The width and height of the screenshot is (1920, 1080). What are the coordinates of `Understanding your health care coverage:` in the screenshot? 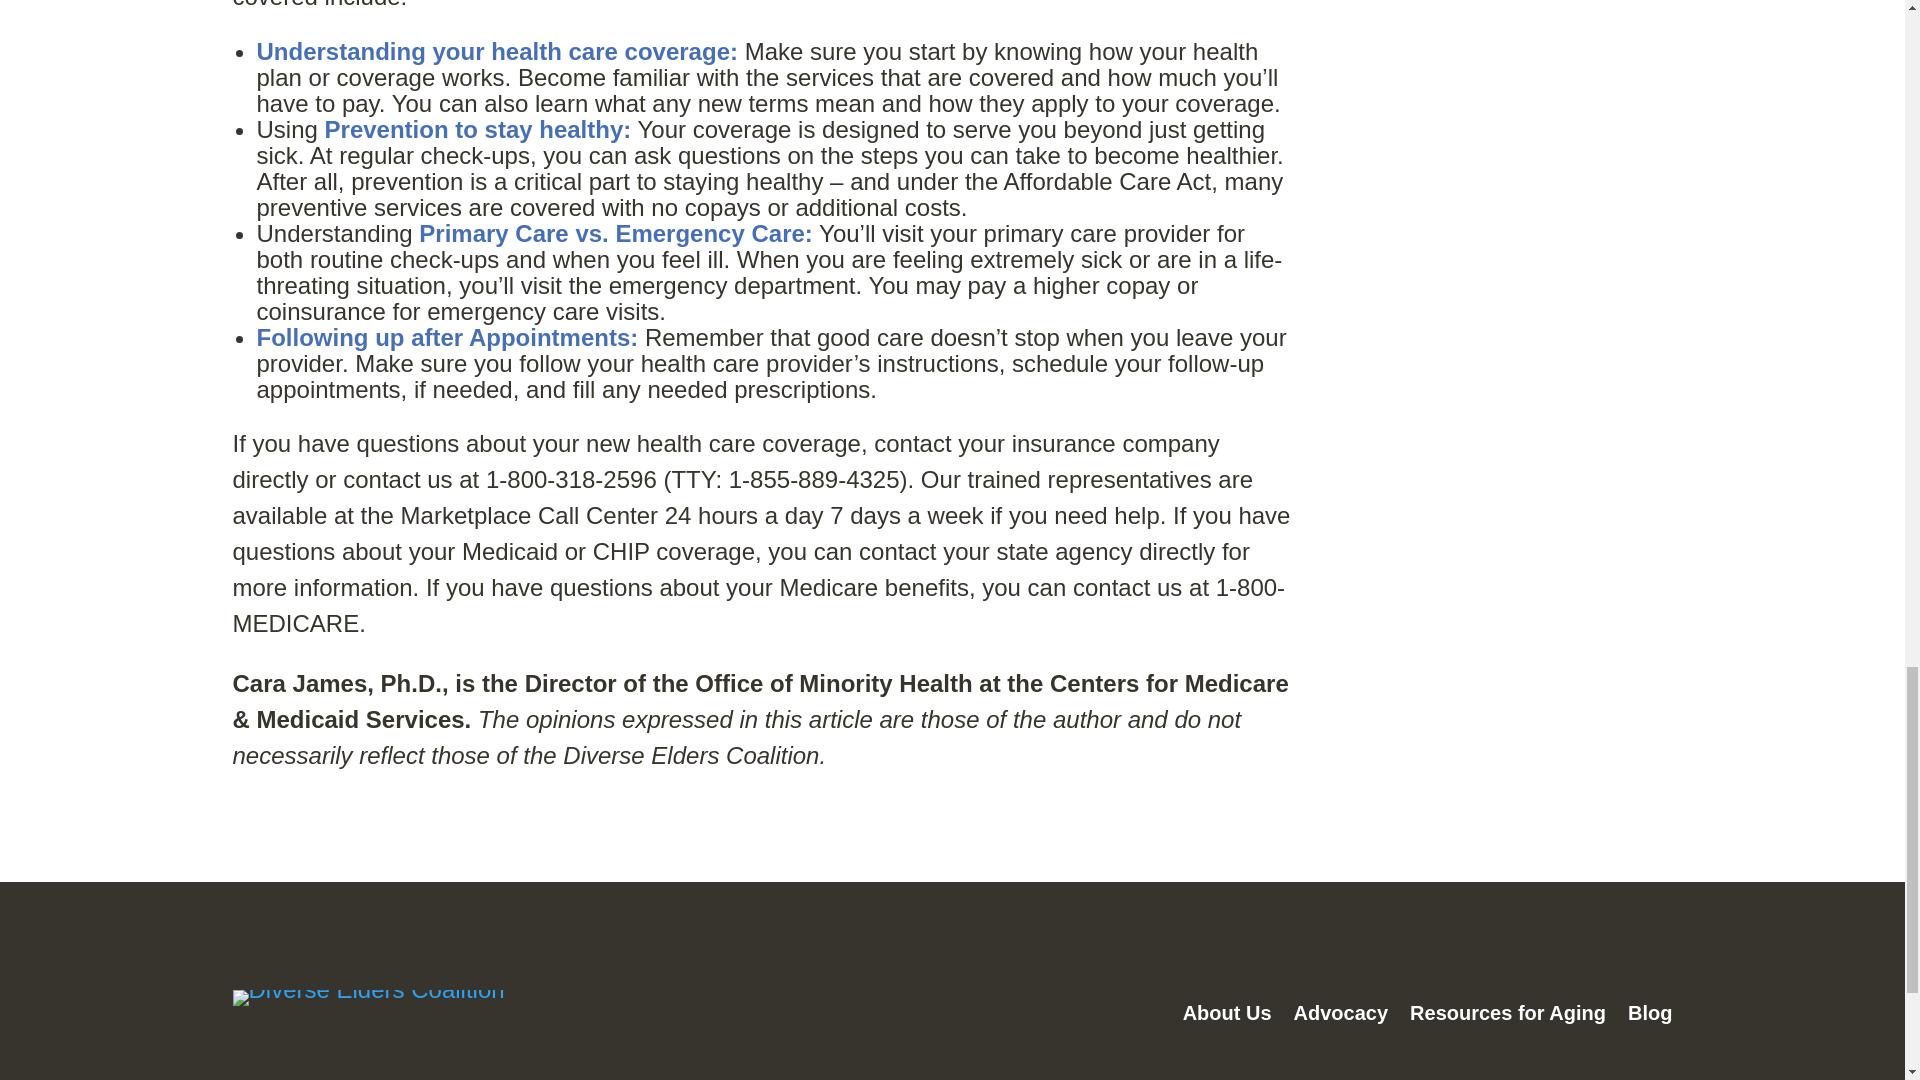 It's located at (496, 50).